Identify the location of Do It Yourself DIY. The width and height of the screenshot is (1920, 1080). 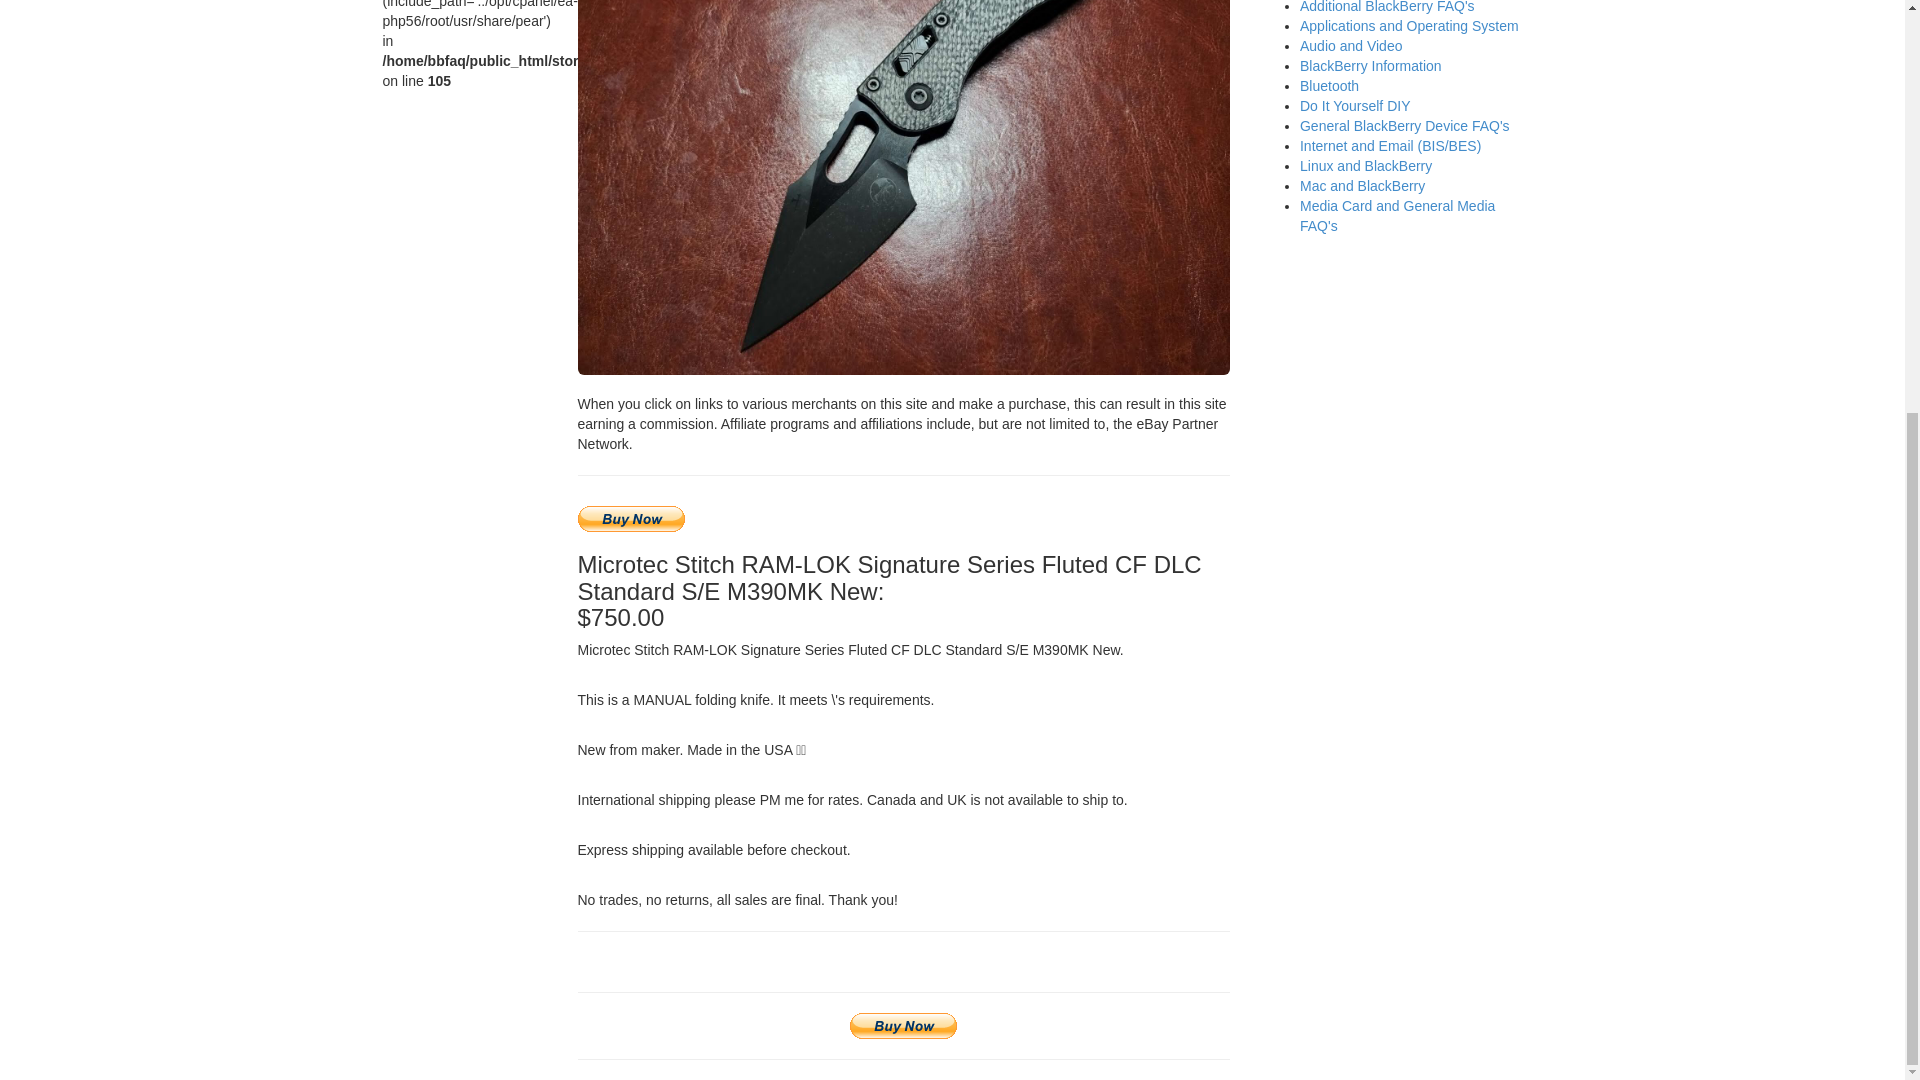
(1355, 106).